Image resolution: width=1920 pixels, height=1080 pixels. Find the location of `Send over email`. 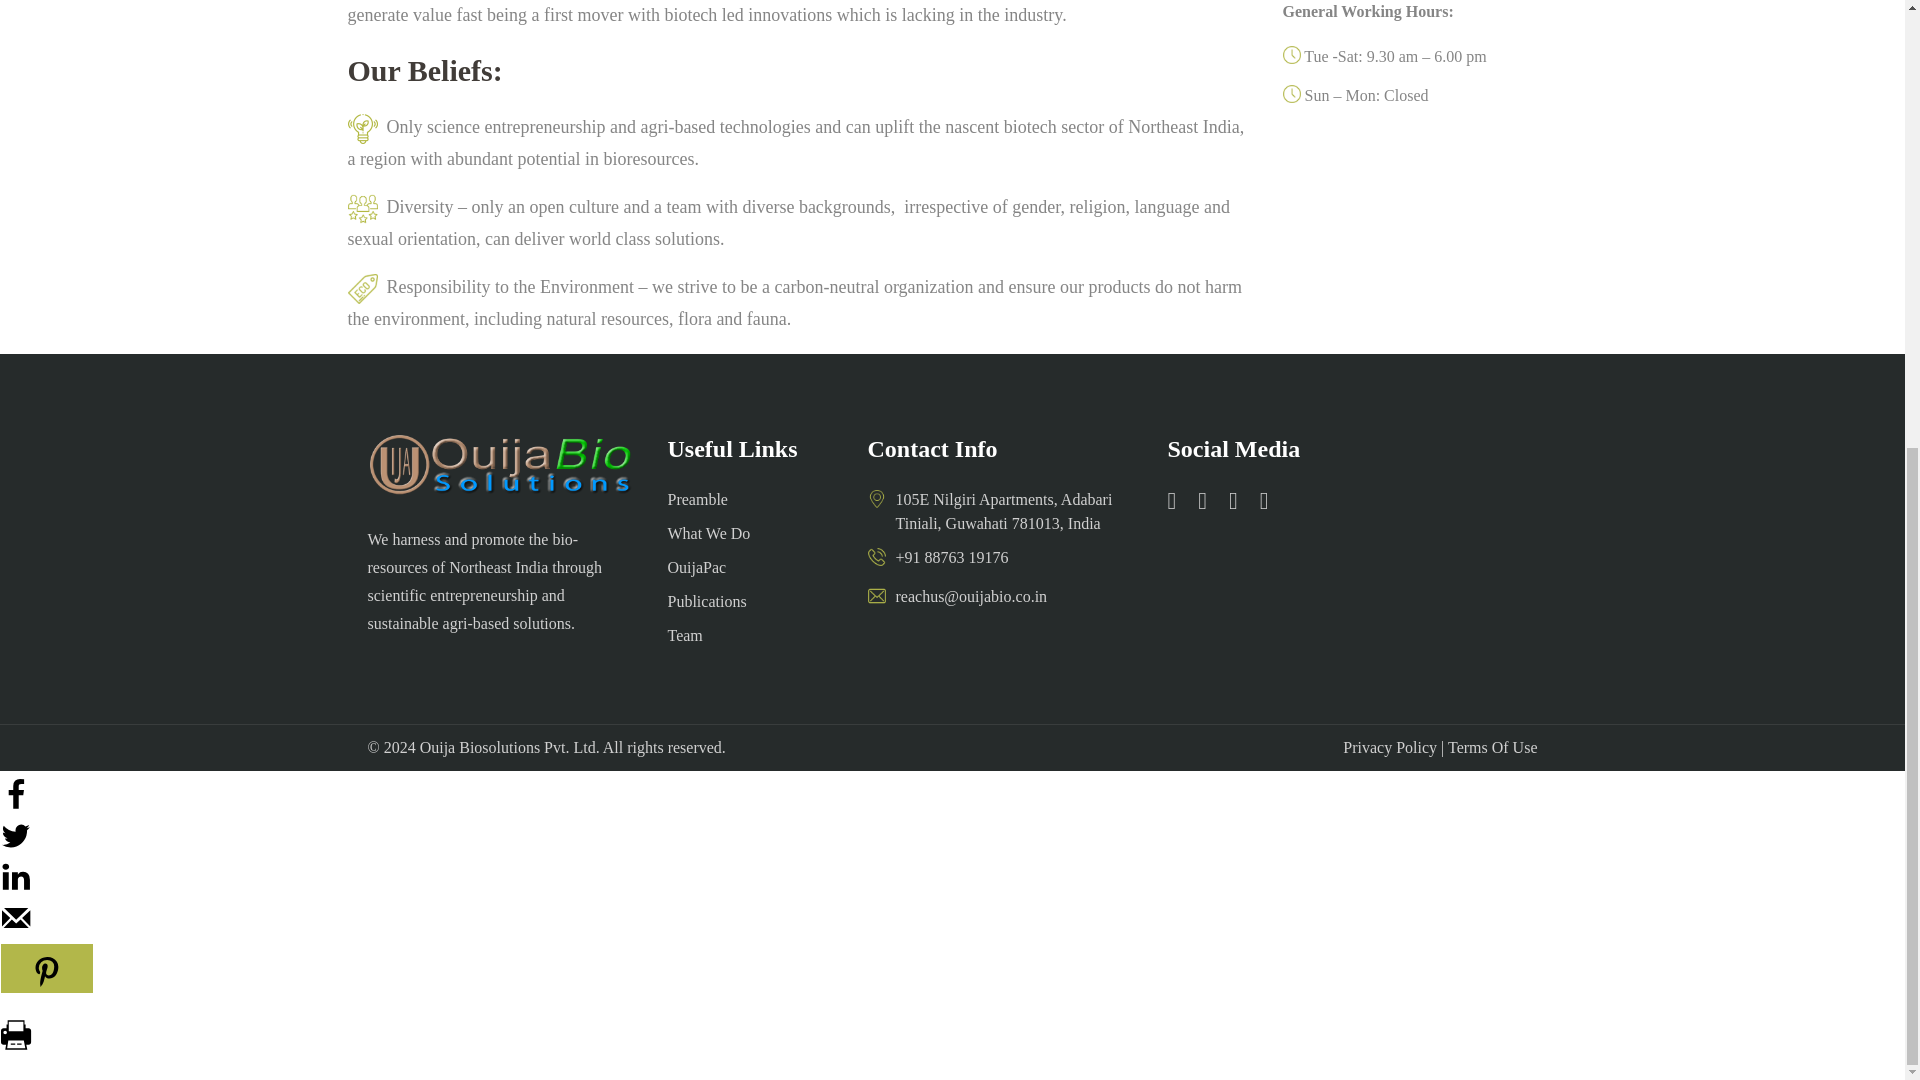

Send over email is located at coordinates (16, 928).